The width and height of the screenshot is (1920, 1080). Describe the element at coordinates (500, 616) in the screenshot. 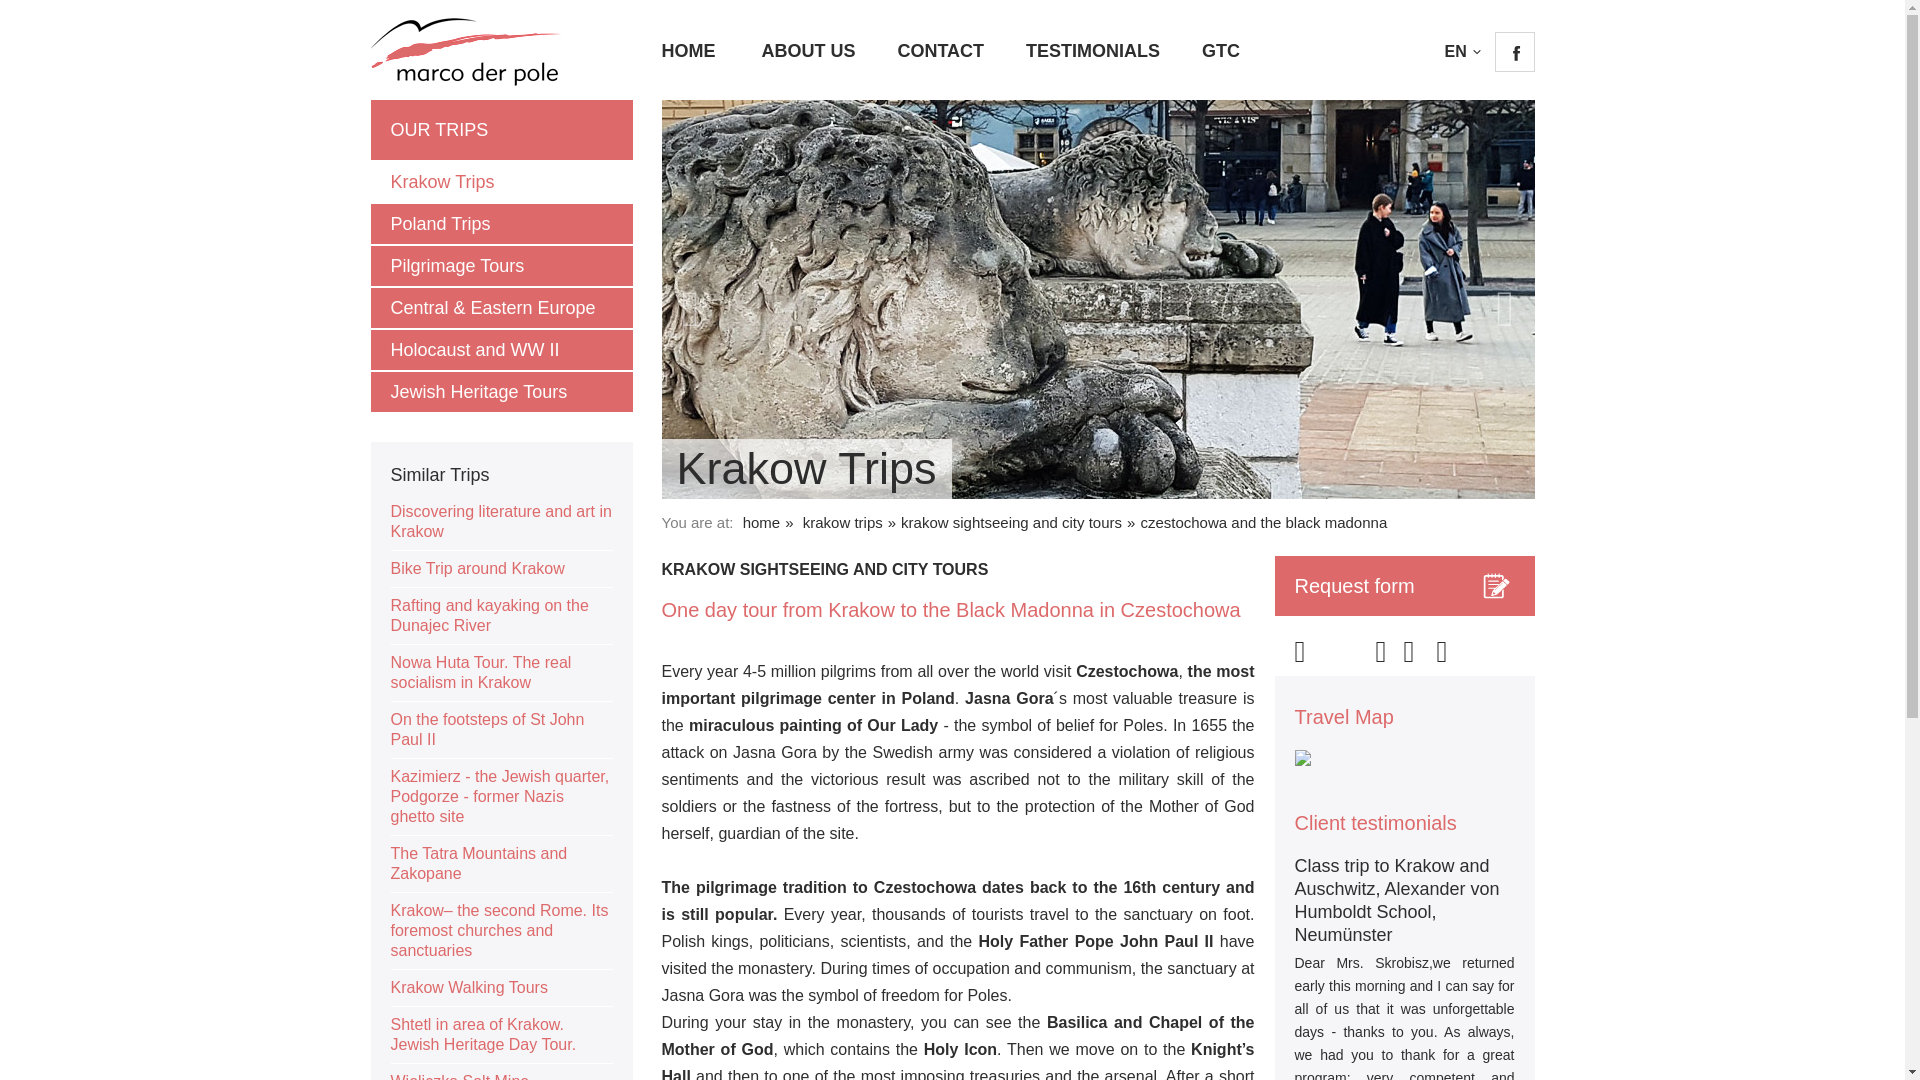

I see `Rafting and kayaking on the Dunajec River` at that location.